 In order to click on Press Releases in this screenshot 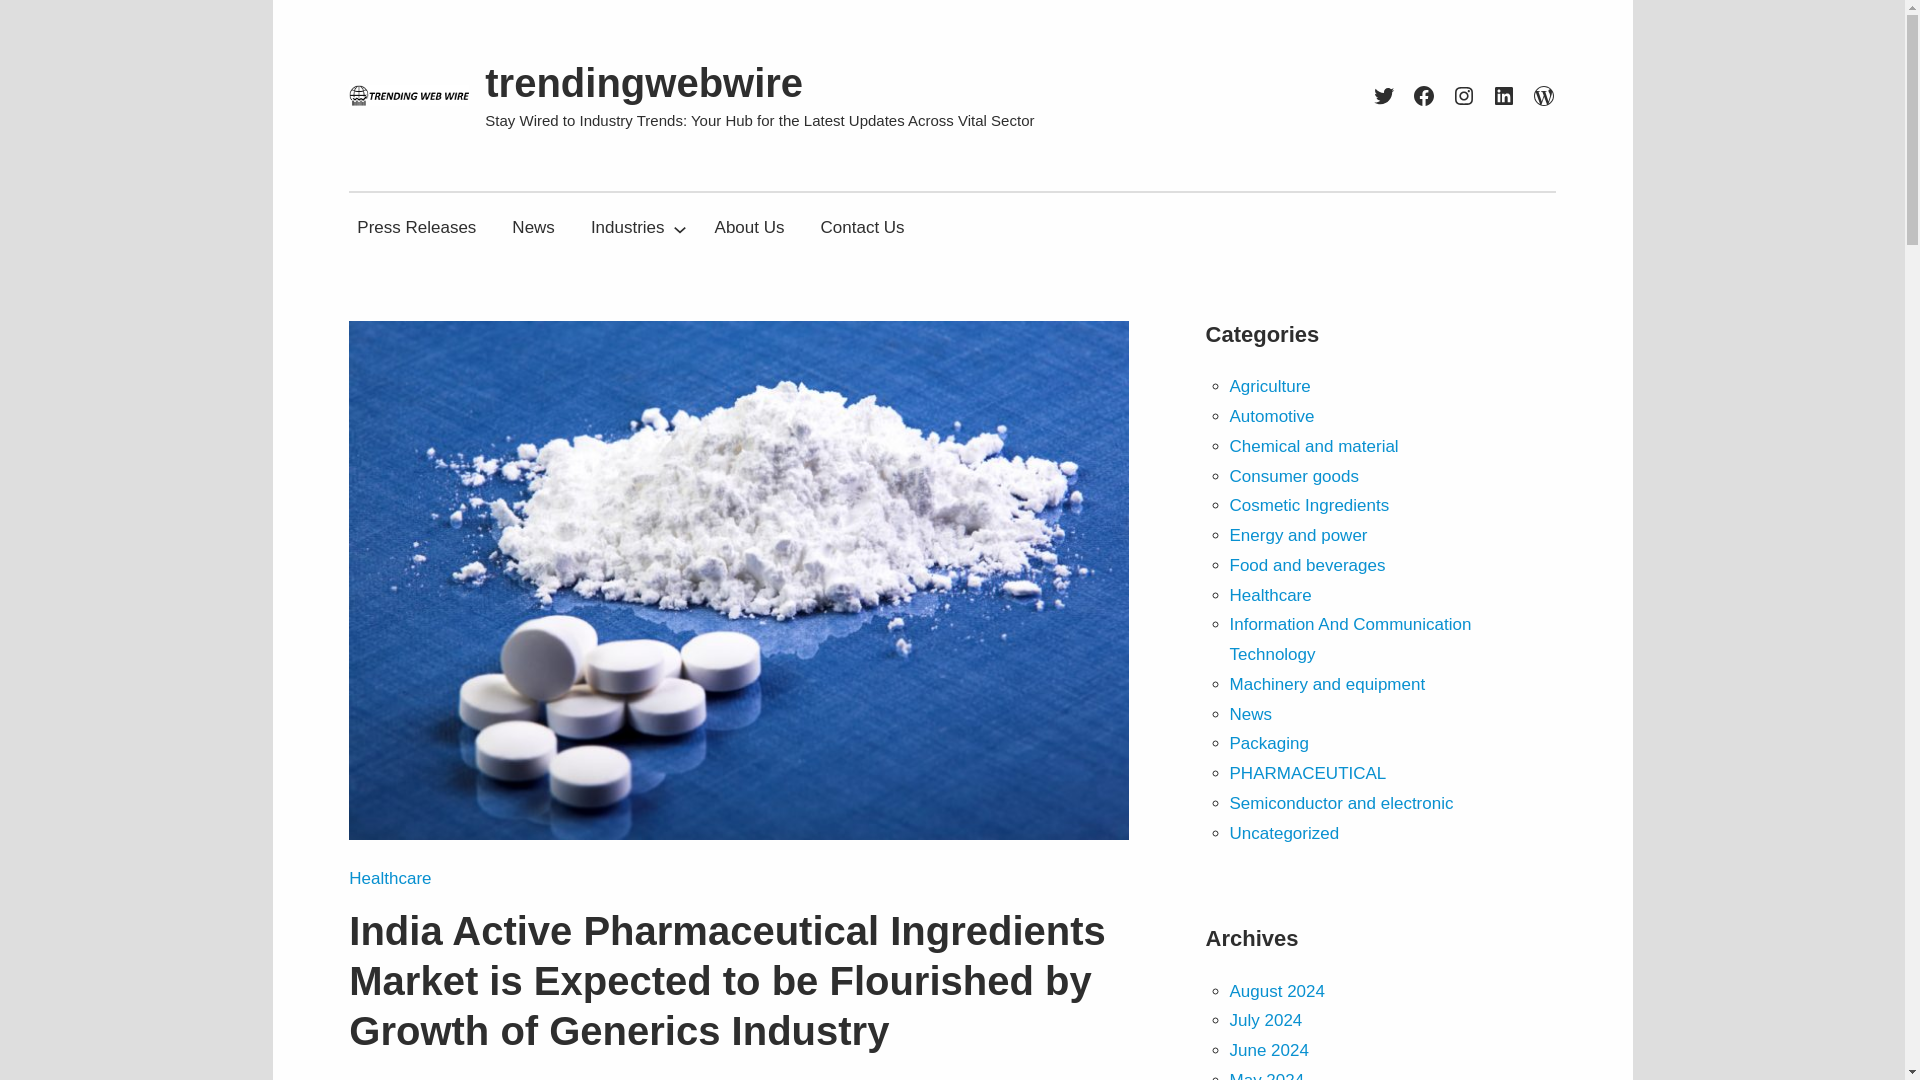, I will do `click(416, 228)`.